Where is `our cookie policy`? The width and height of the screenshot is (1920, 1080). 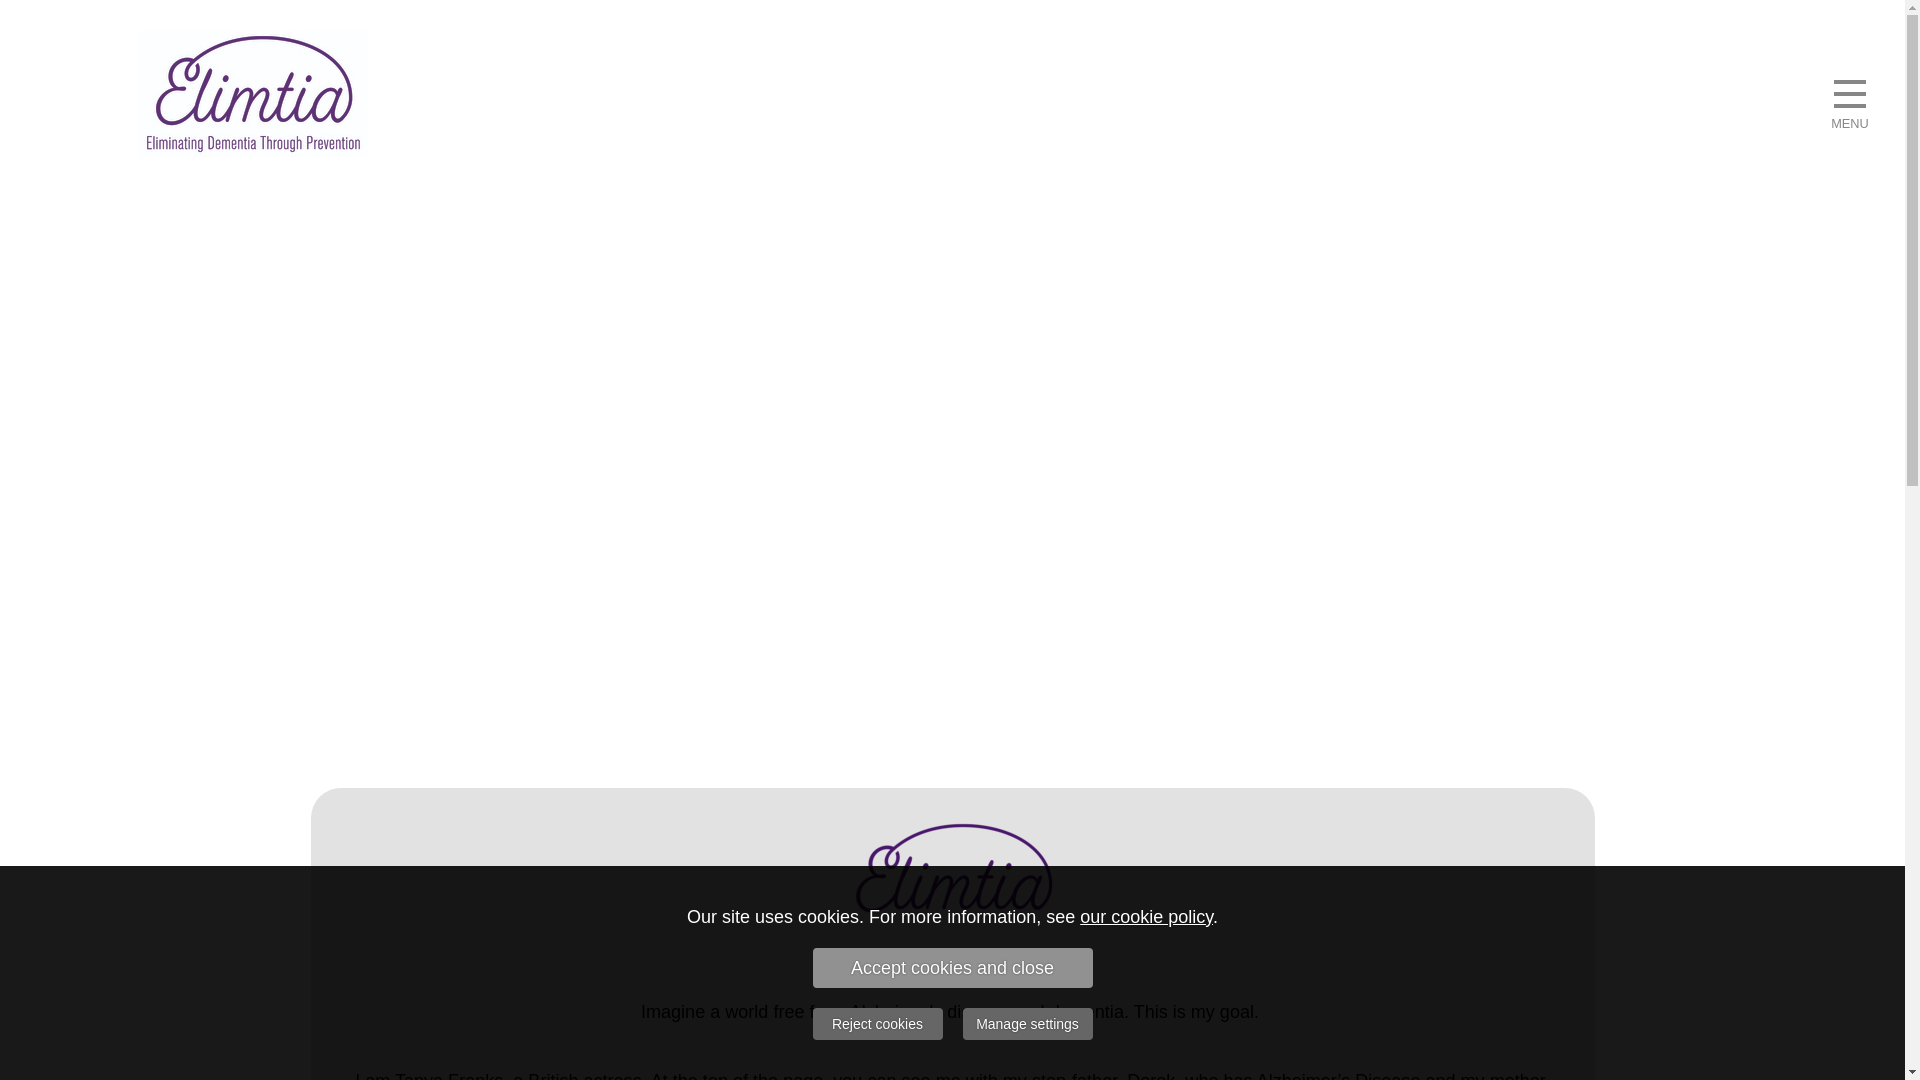 our cookie policy is located at coordinates (1146, 916).